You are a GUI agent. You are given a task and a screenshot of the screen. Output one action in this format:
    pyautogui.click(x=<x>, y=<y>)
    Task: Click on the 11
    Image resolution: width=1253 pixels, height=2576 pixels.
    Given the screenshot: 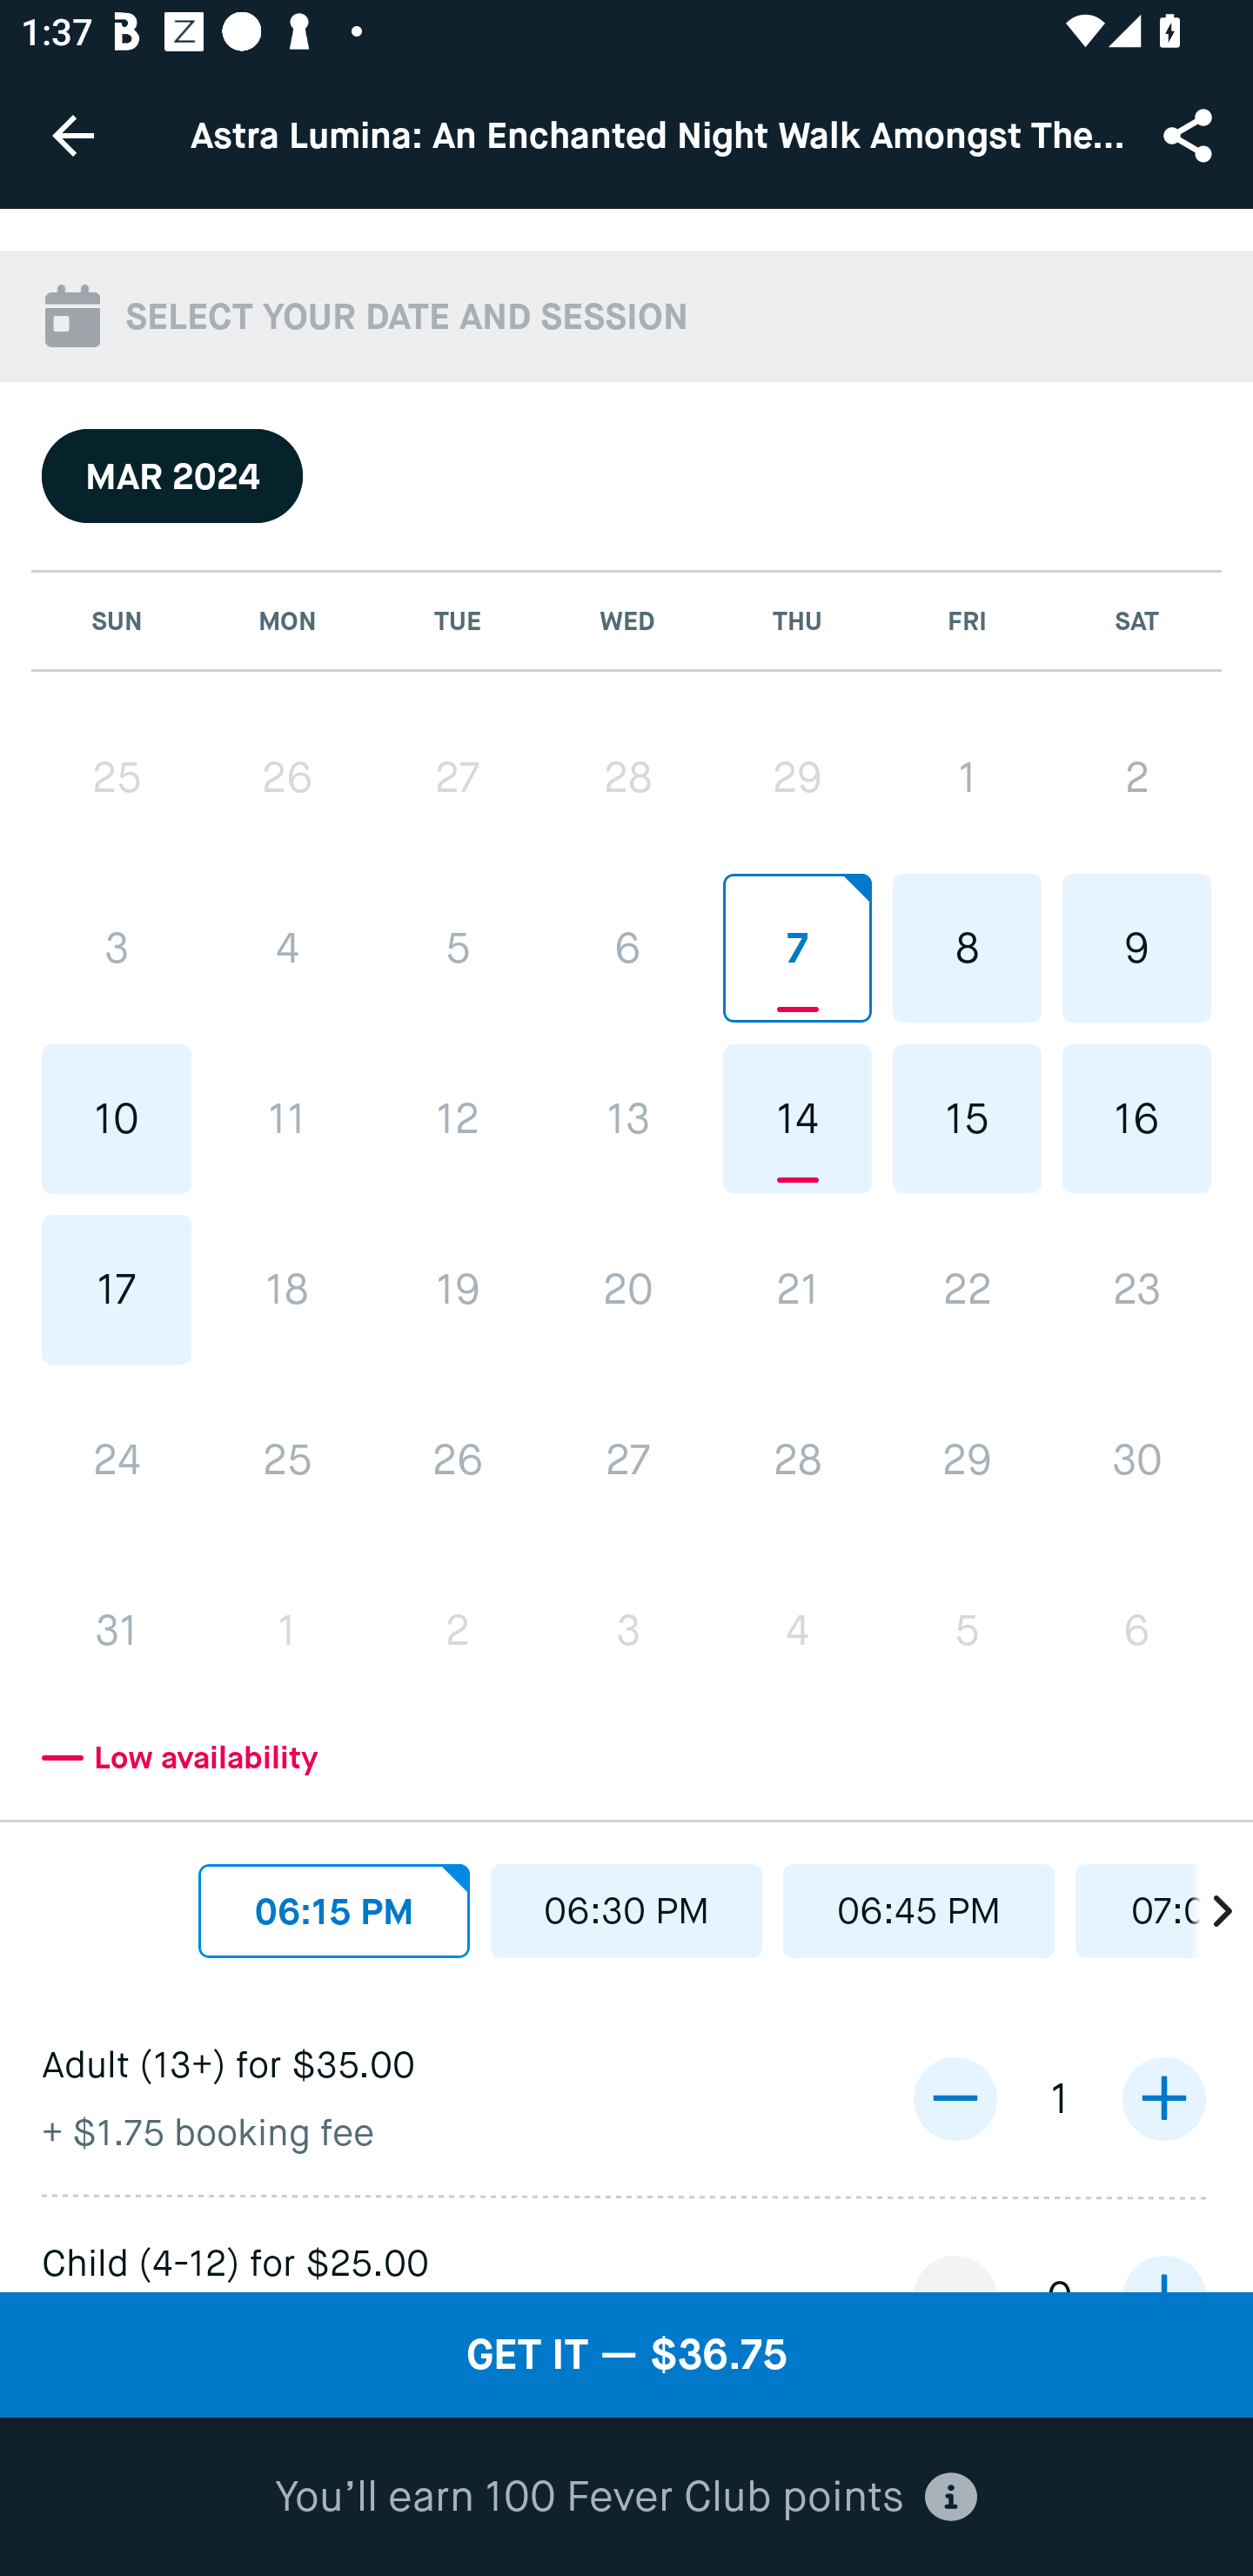 What is the action you would take?
    pyautogui.click(x=287, y=1119)
    